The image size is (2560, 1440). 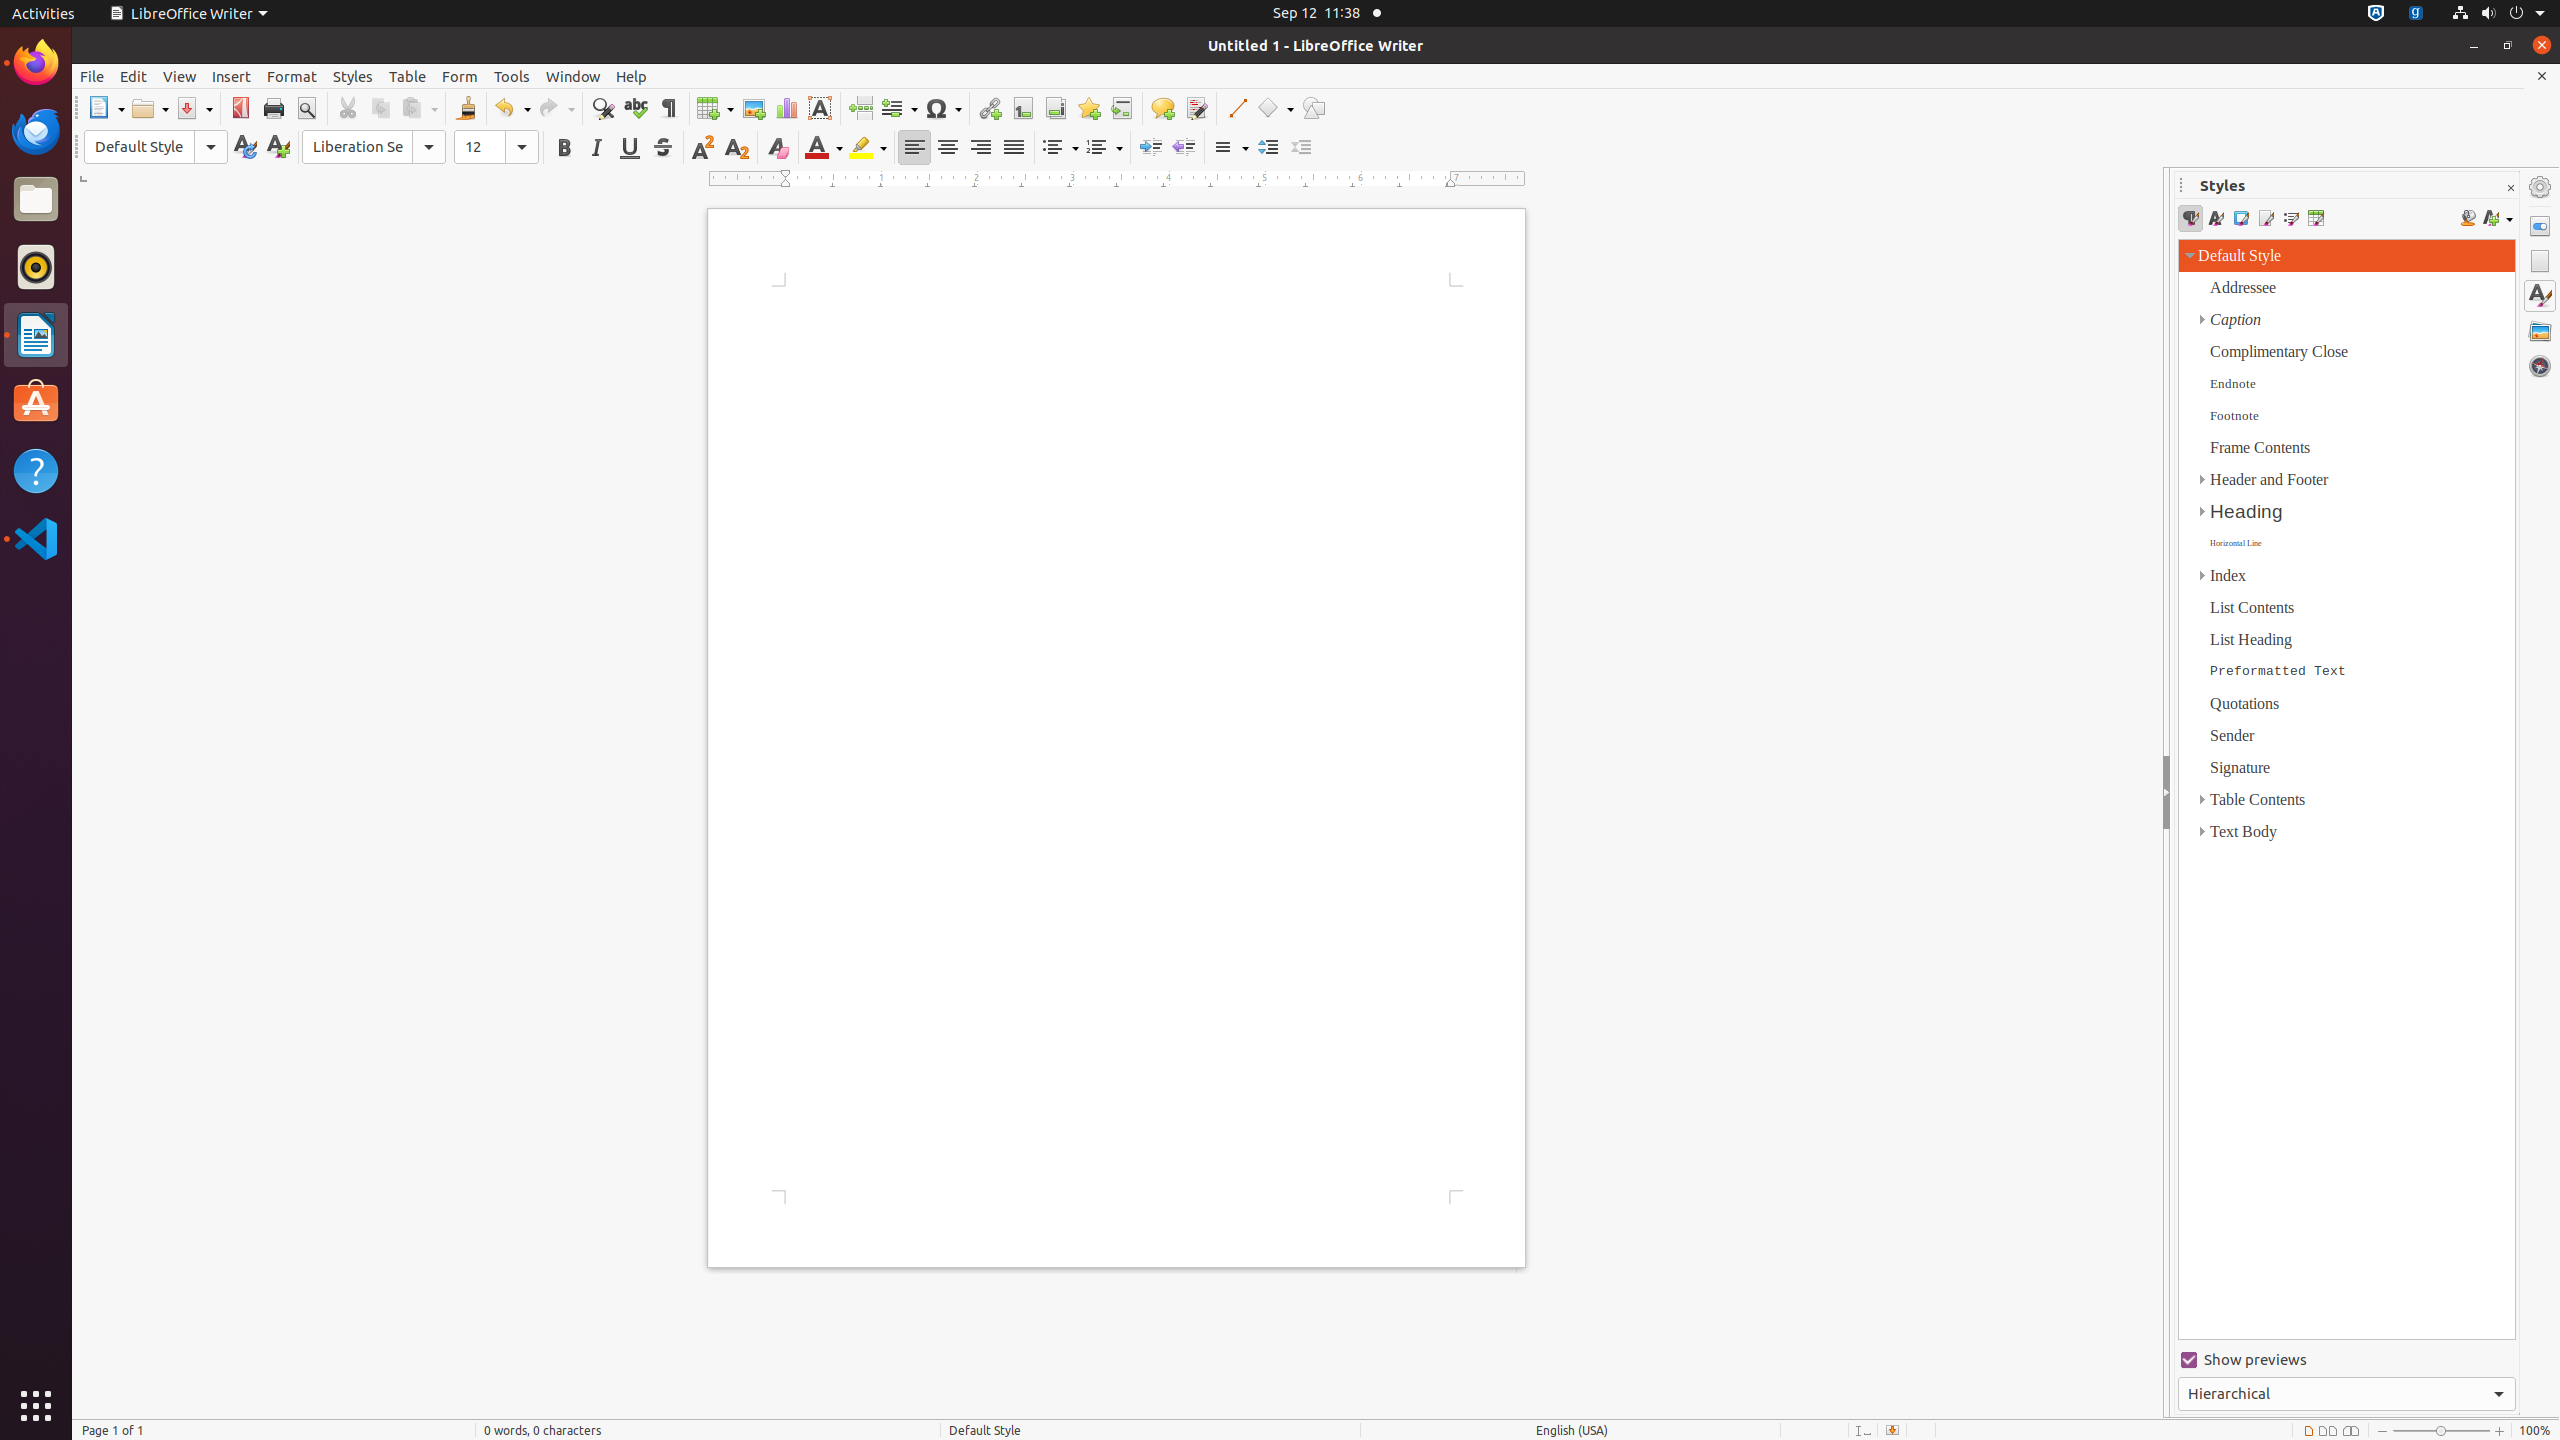 I want to click on Decrease, so click(x=1302, y=148).